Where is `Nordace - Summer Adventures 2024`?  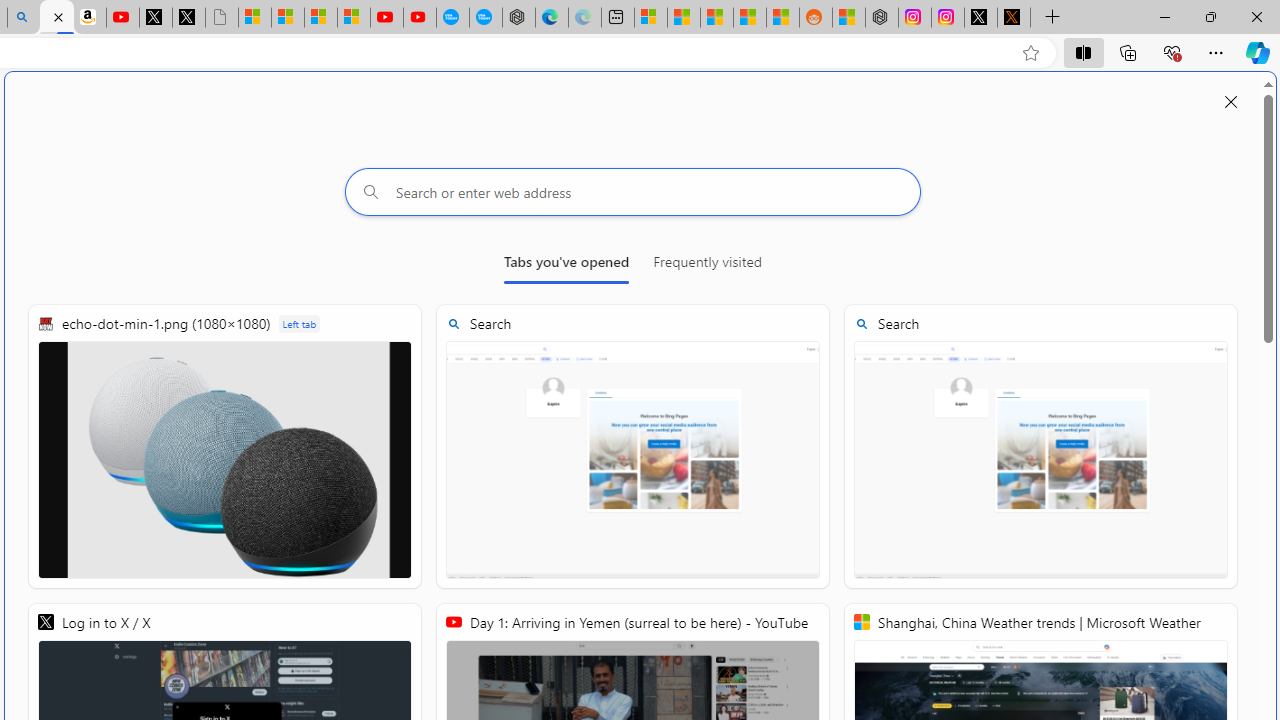
Nordace - Summer Adventures 2024 is located at coordinates (882, 18).